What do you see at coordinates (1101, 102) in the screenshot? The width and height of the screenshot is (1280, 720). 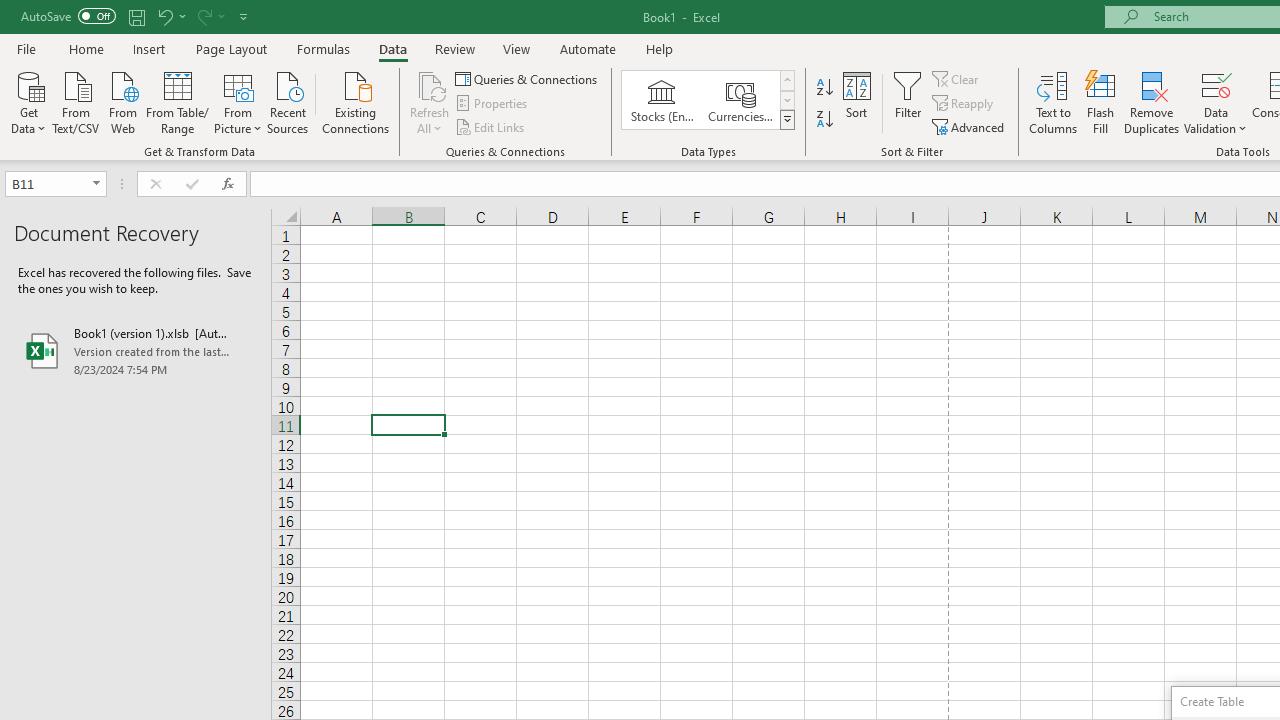 I see `Flash Fill` at bounding box center [1101, 102].